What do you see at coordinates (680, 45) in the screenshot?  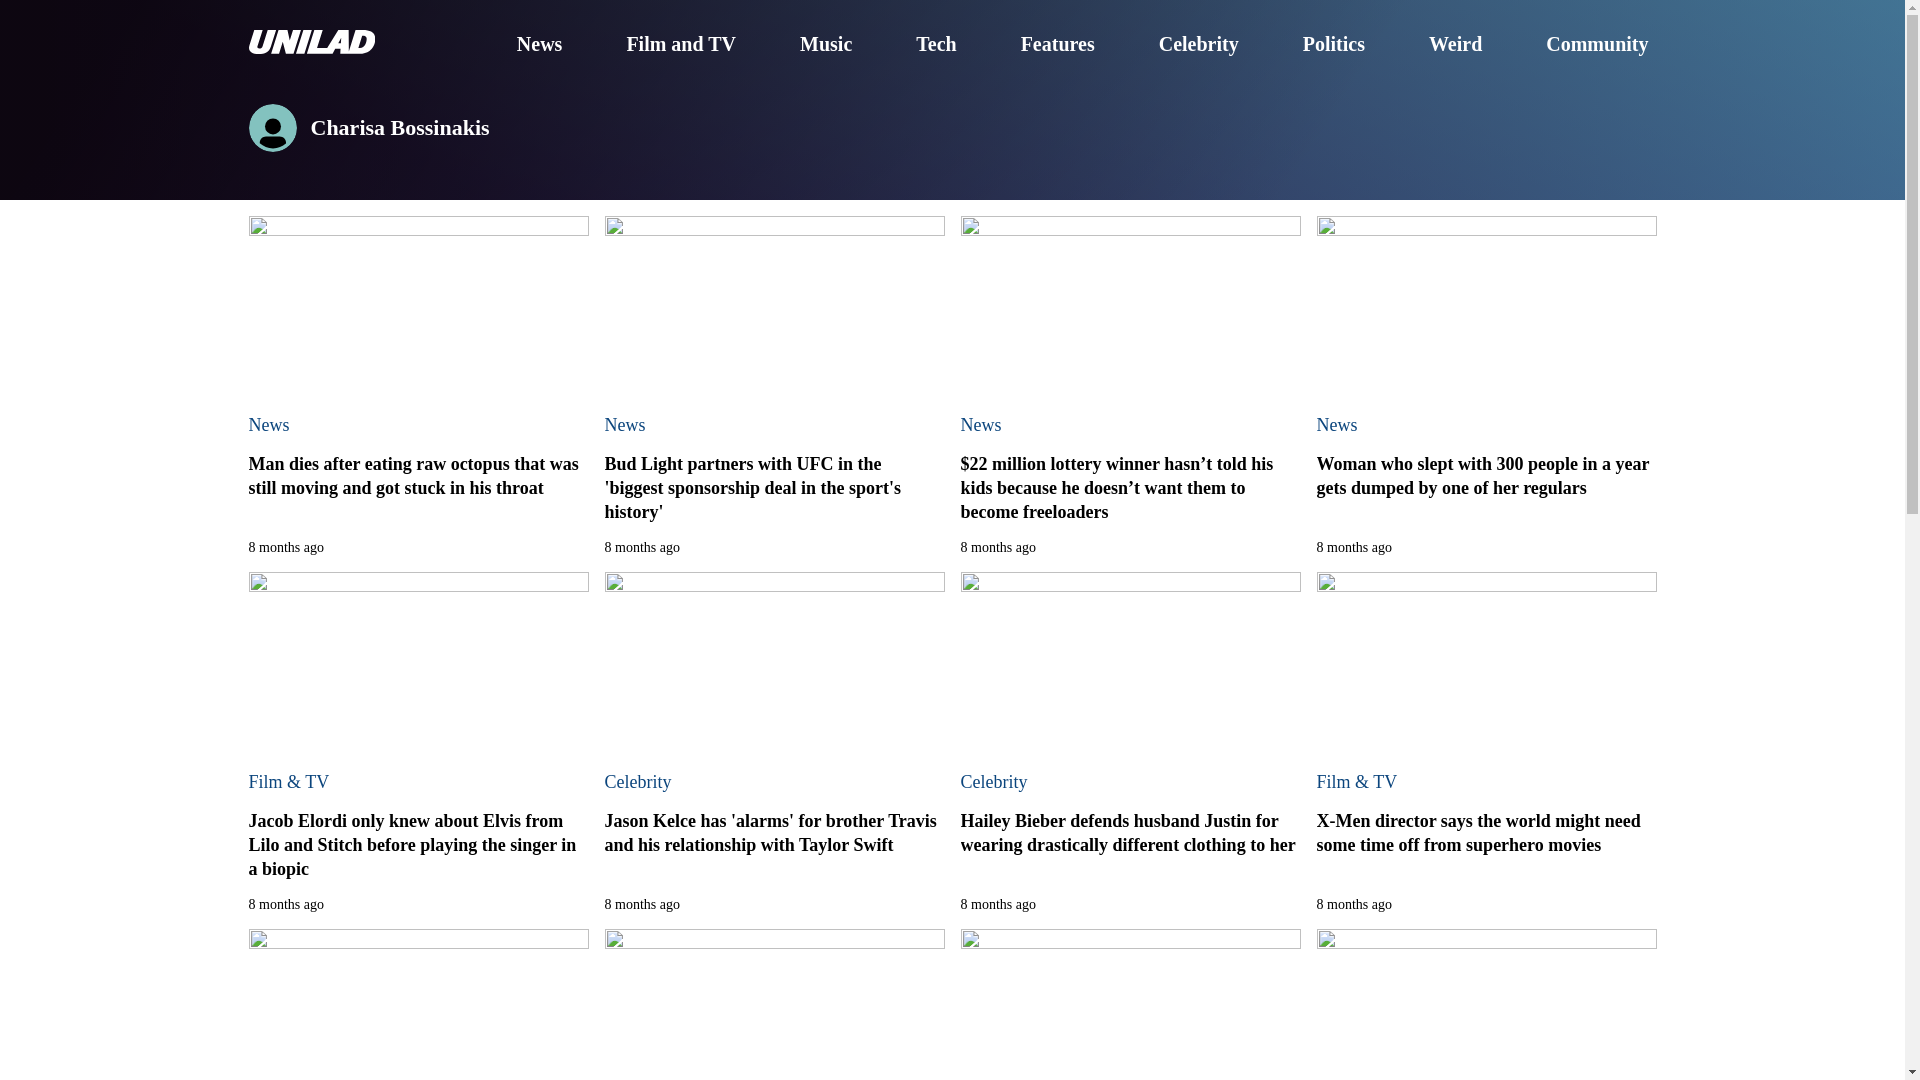 I see `Film and TV` at bounding box center [680, 45].